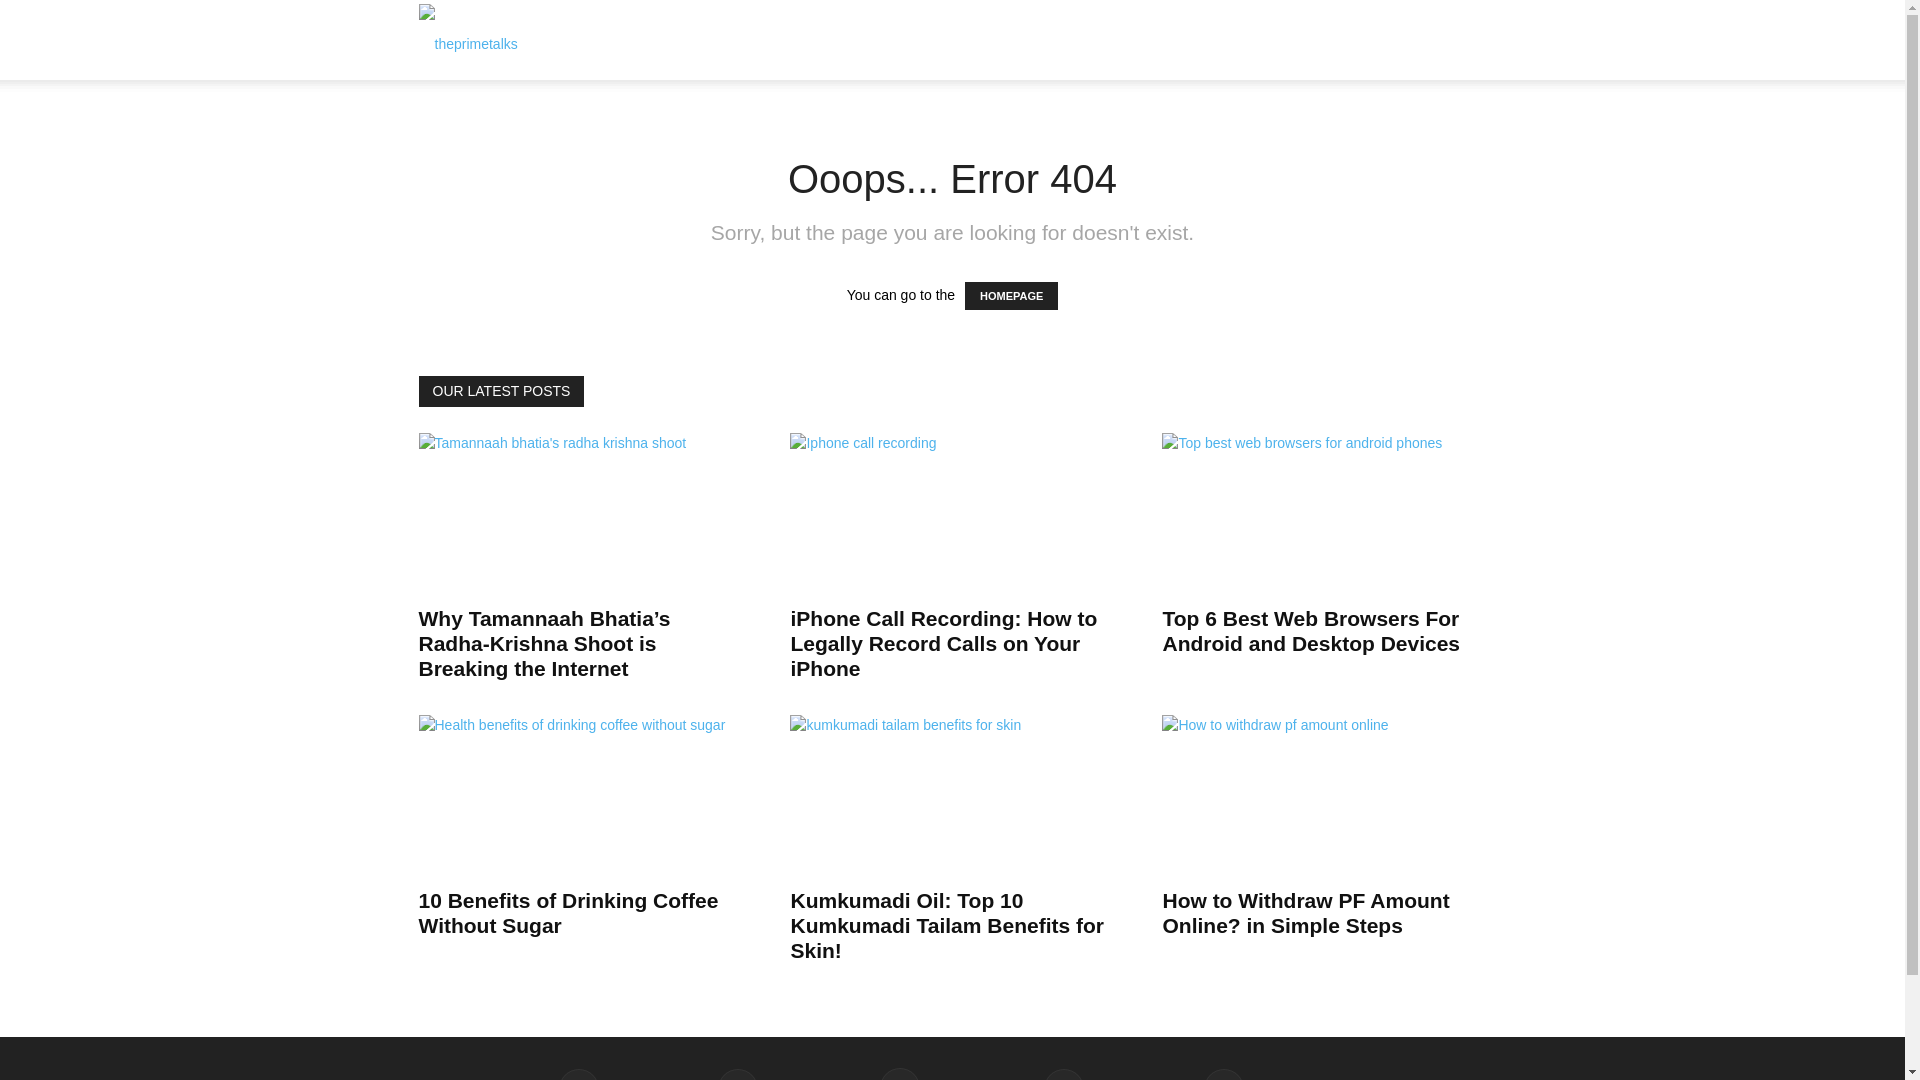 This screenshot has height=1080, width=1920. Describe the element at coordinates (1430, 136) in the screenshot. I see `Search` at that location.